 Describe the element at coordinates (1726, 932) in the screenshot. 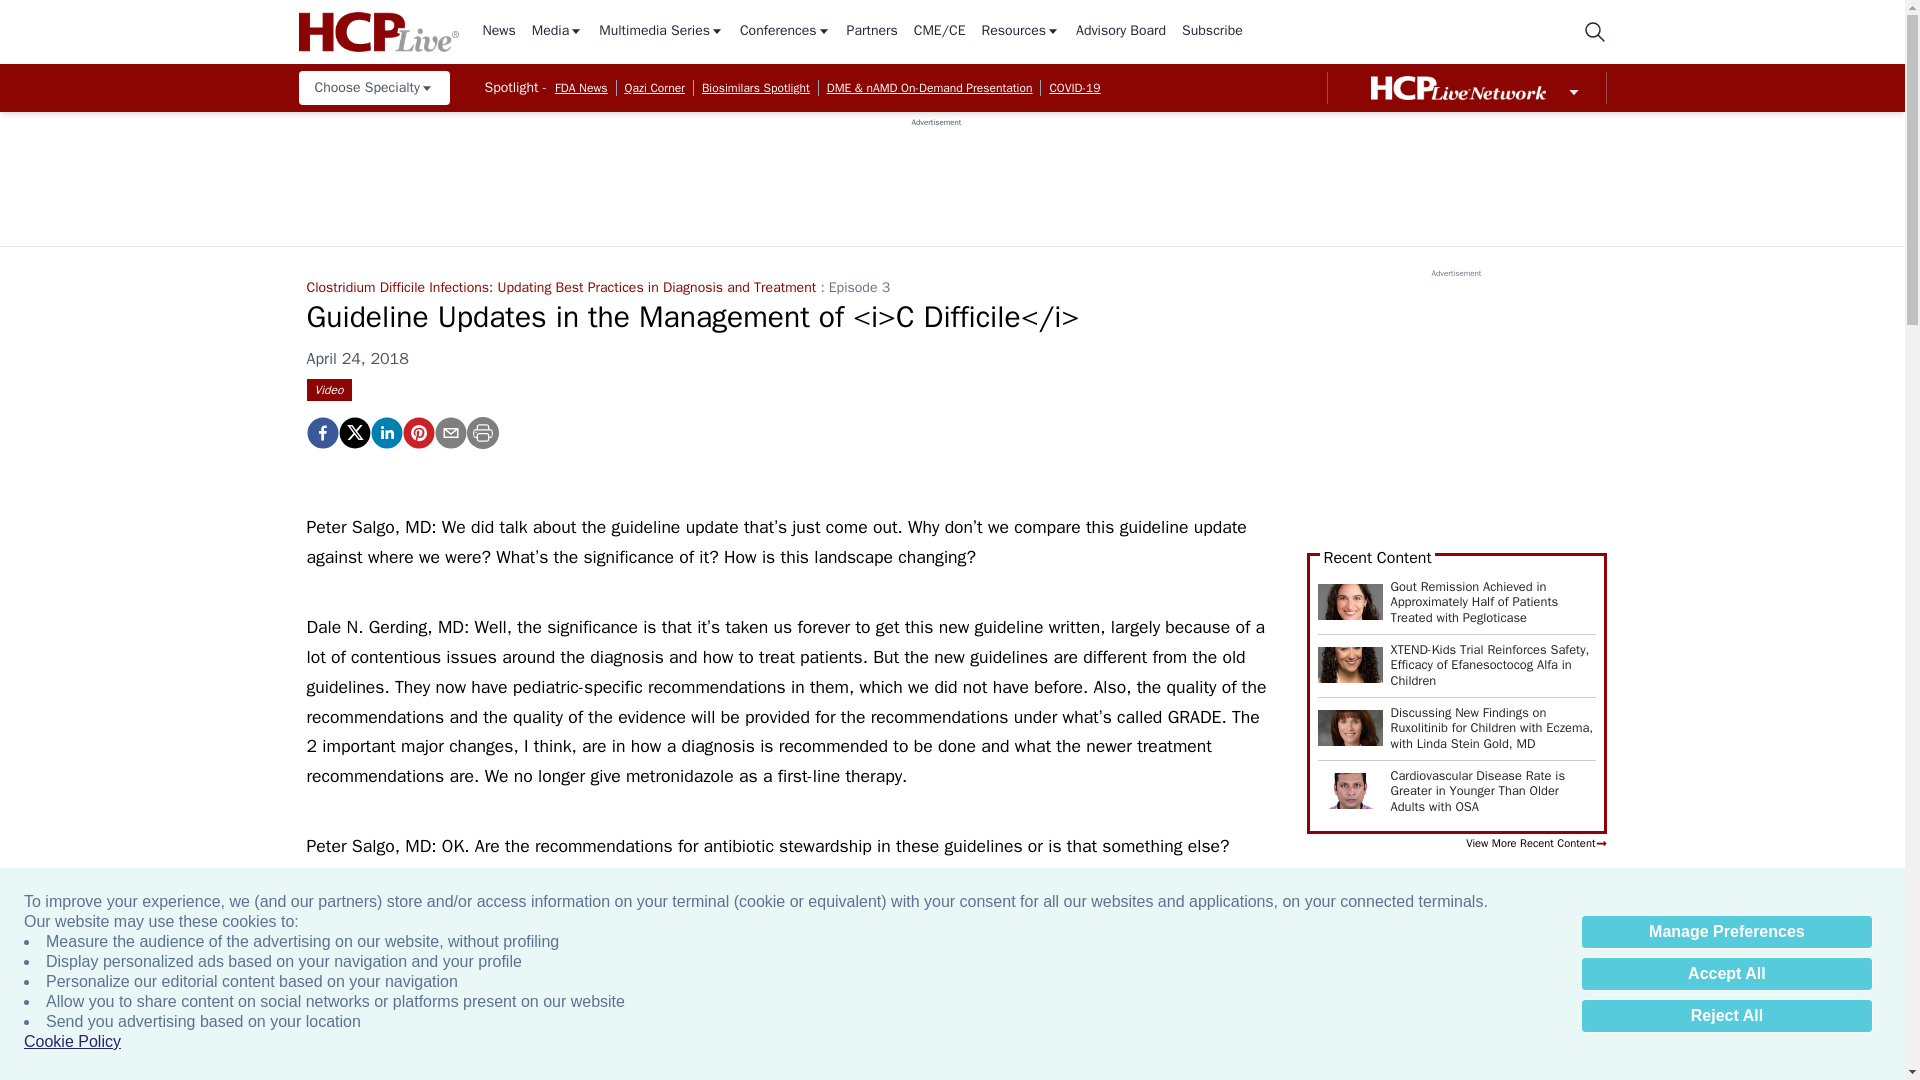

I see `Manage Preferences` at that location.